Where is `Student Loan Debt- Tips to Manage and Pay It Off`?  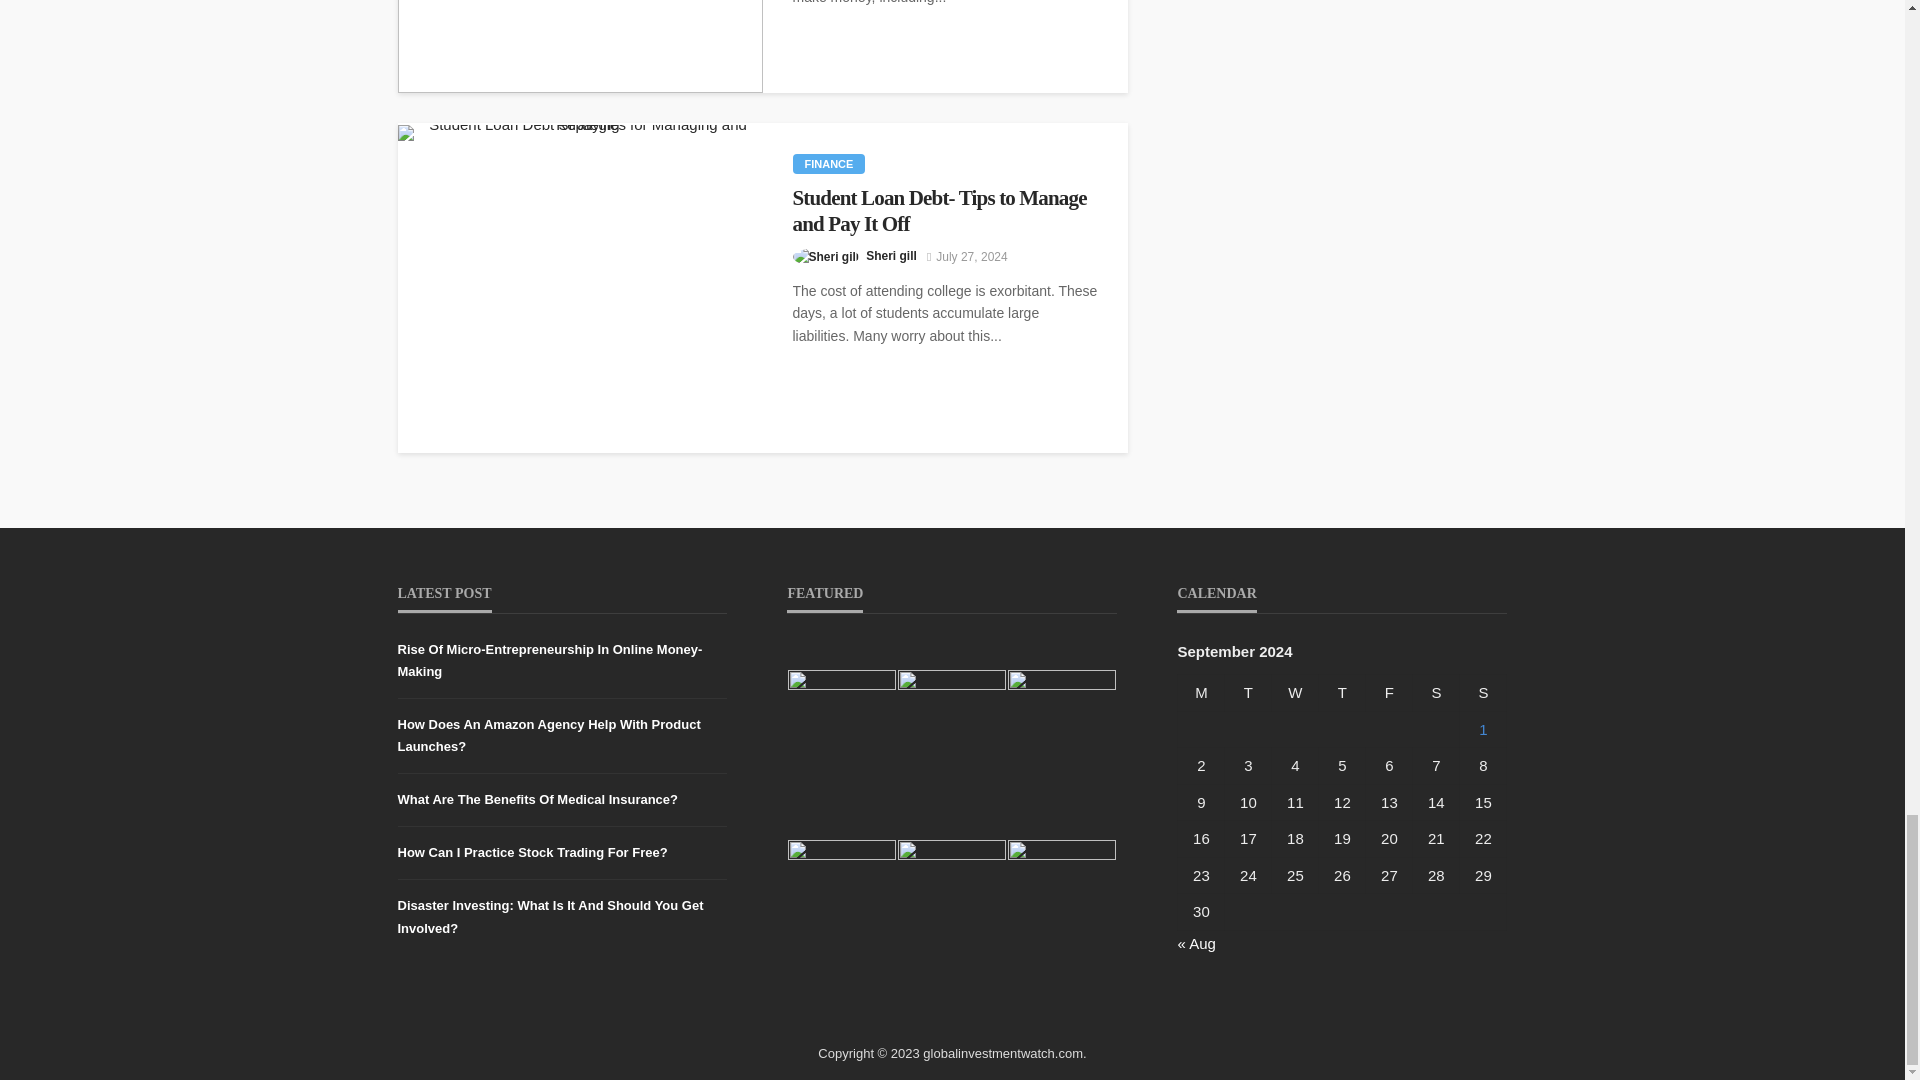
Student Loan Debt- Tips to Manage and Pay It Off is located at coordinates (580, 133).